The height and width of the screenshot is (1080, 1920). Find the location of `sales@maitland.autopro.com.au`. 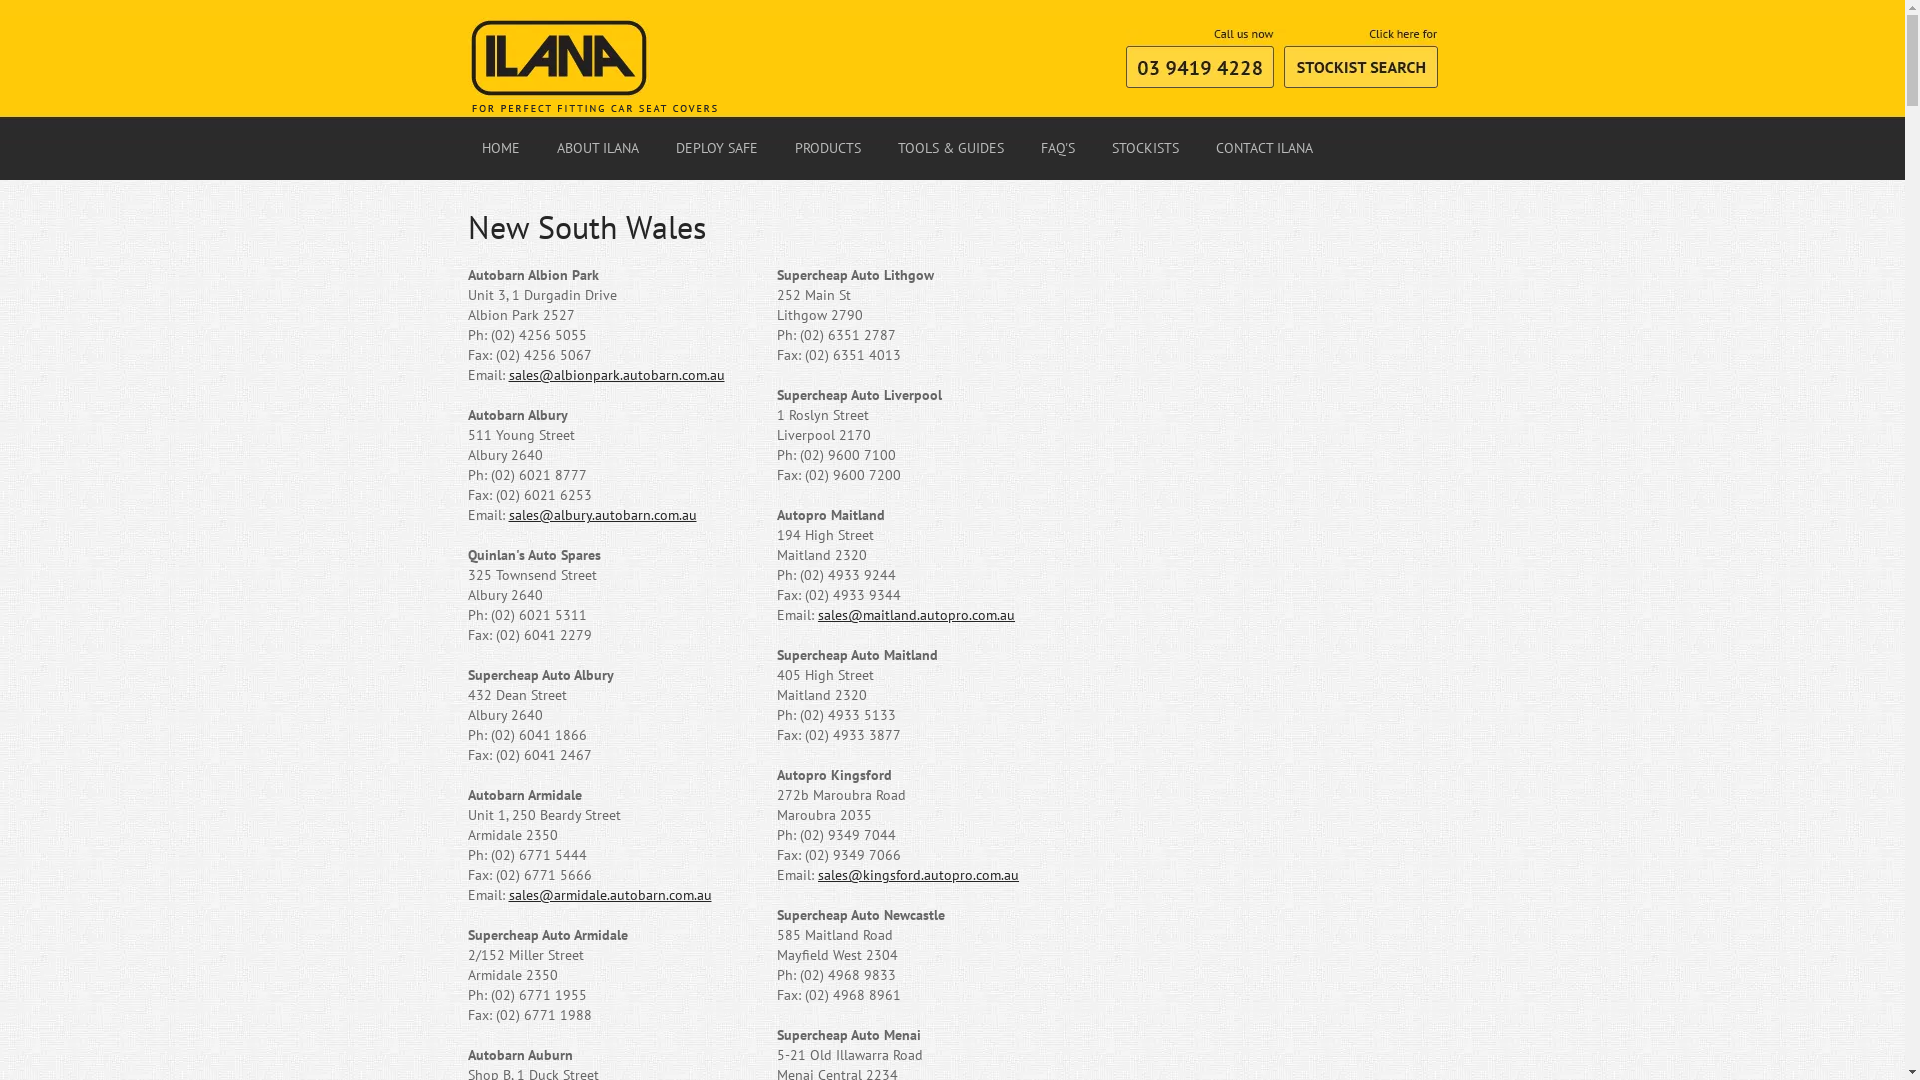

sales@maitland.autopro.com.au is located at coordinates (916, 614).